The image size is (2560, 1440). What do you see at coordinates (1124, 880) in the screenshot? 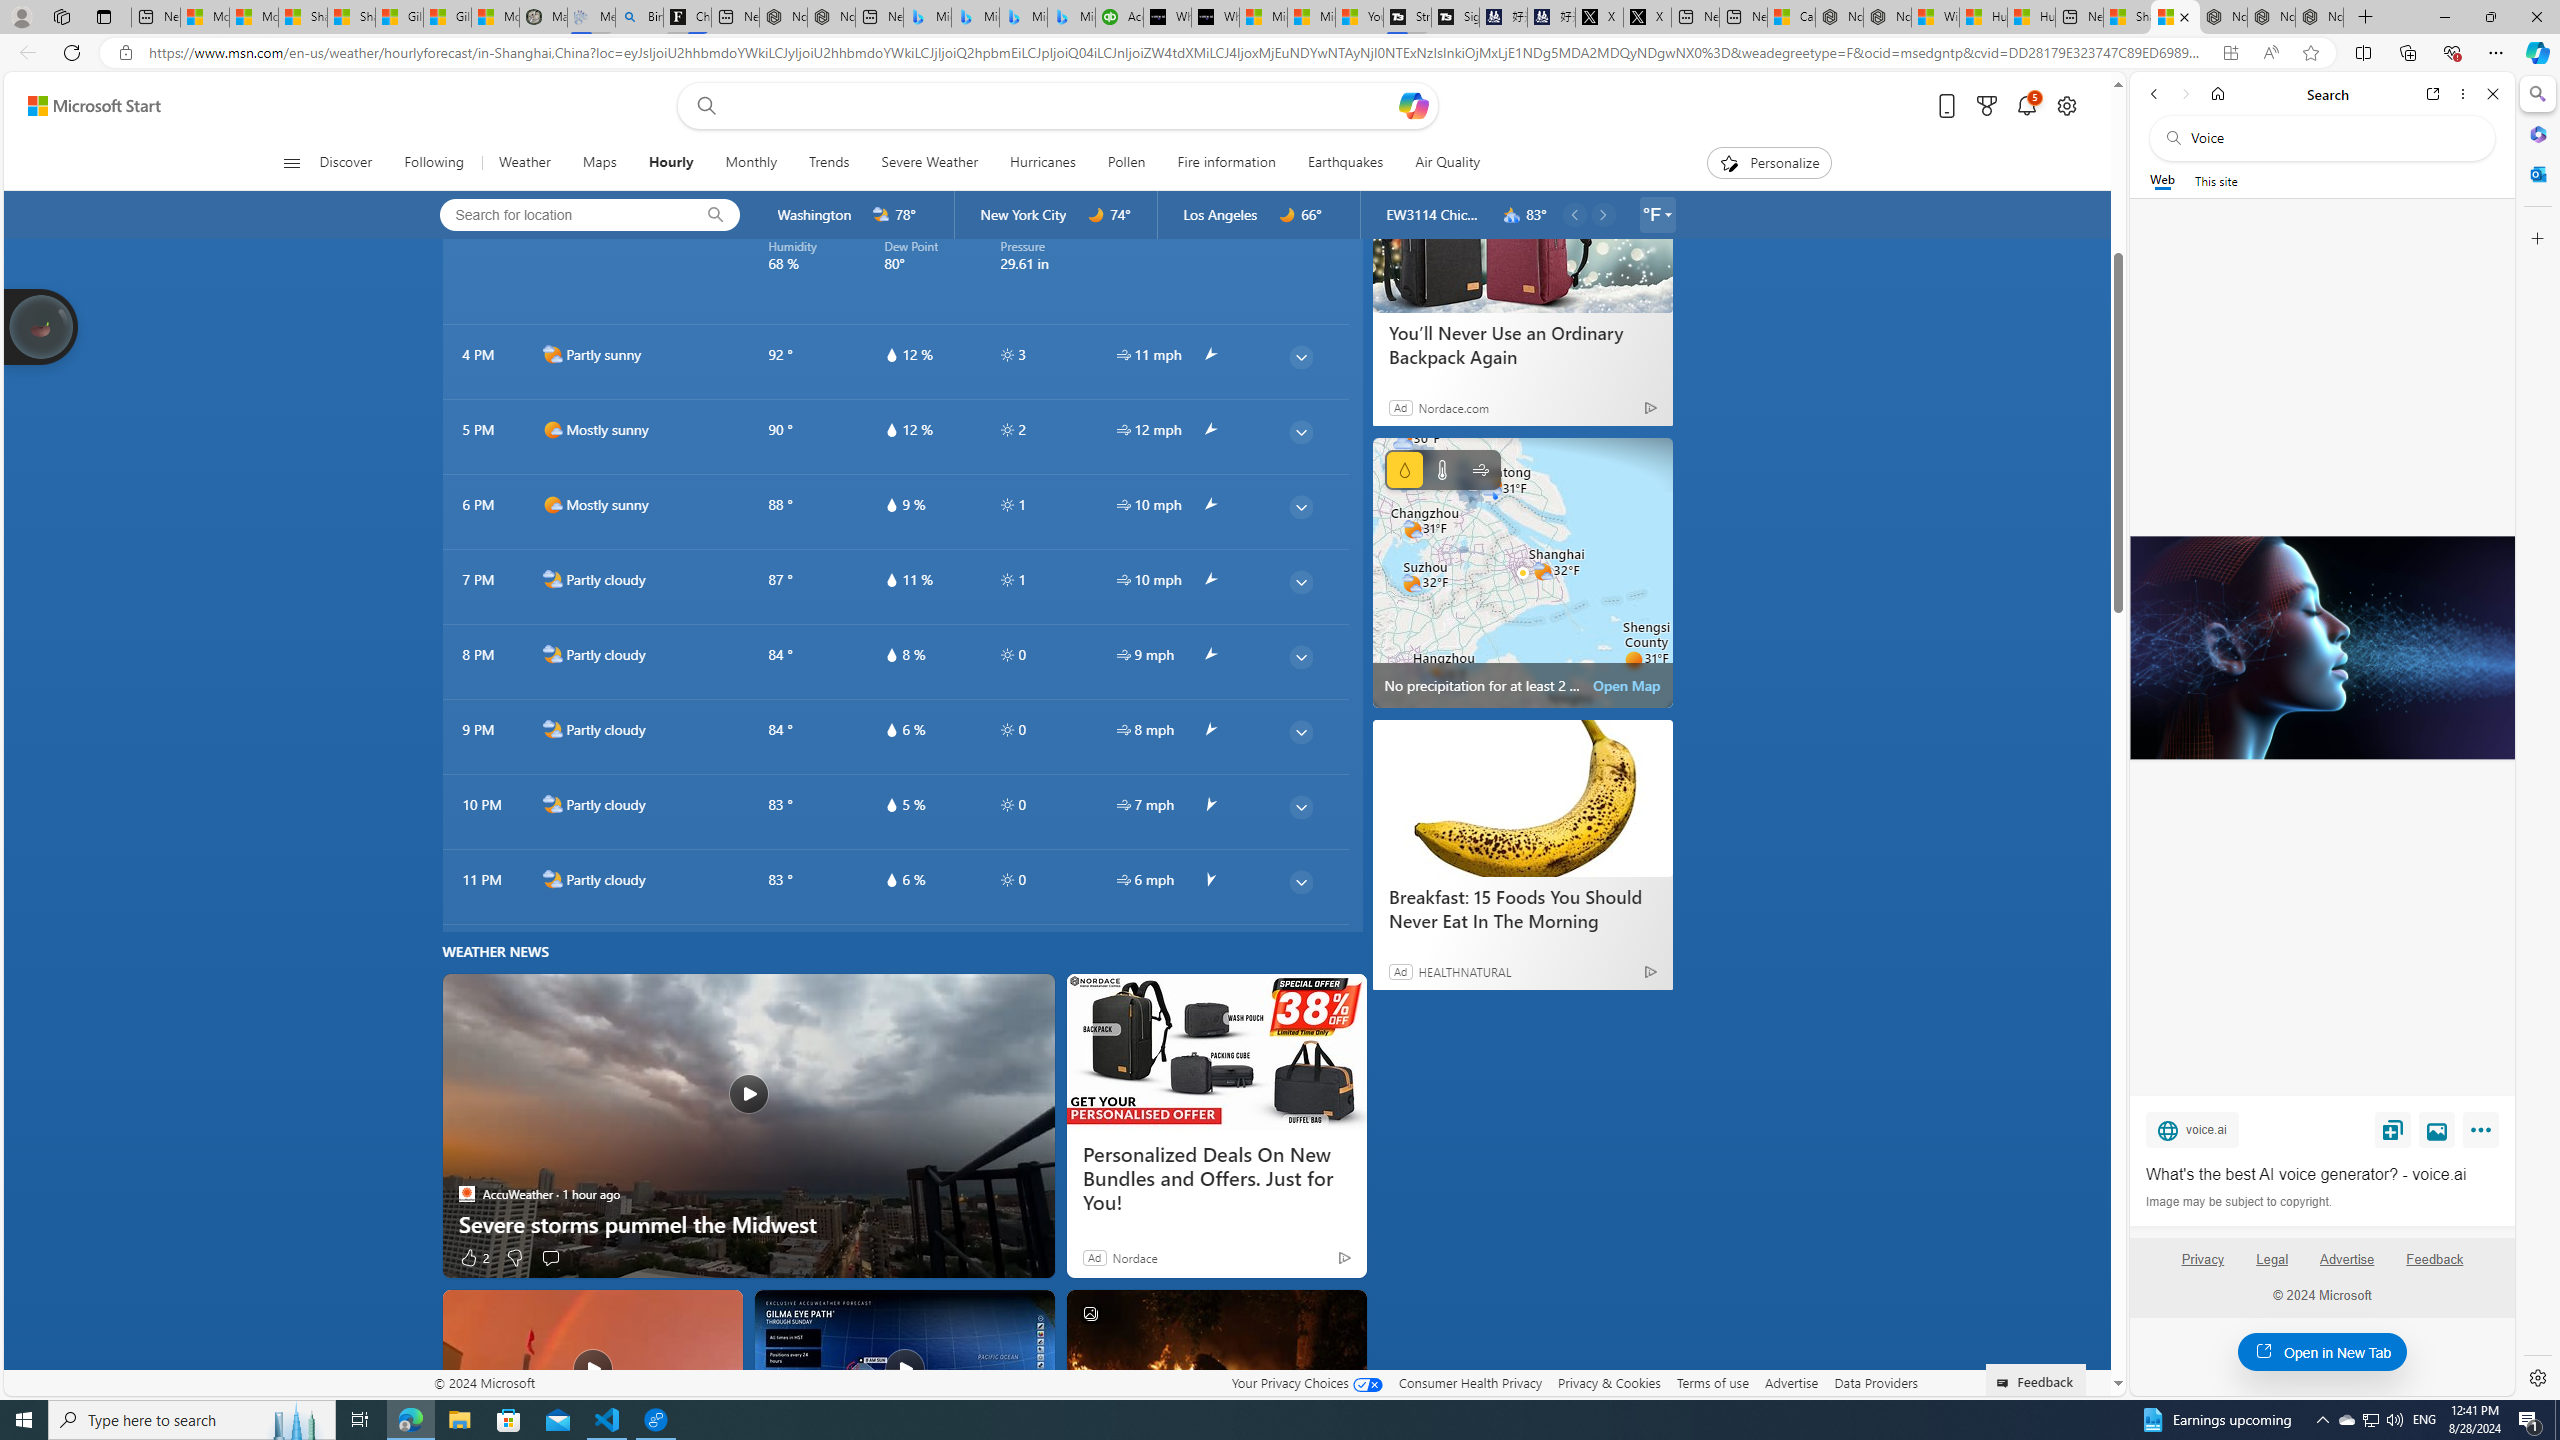
I see `hourlyTable/wind` at bounding box center [1124, 880].